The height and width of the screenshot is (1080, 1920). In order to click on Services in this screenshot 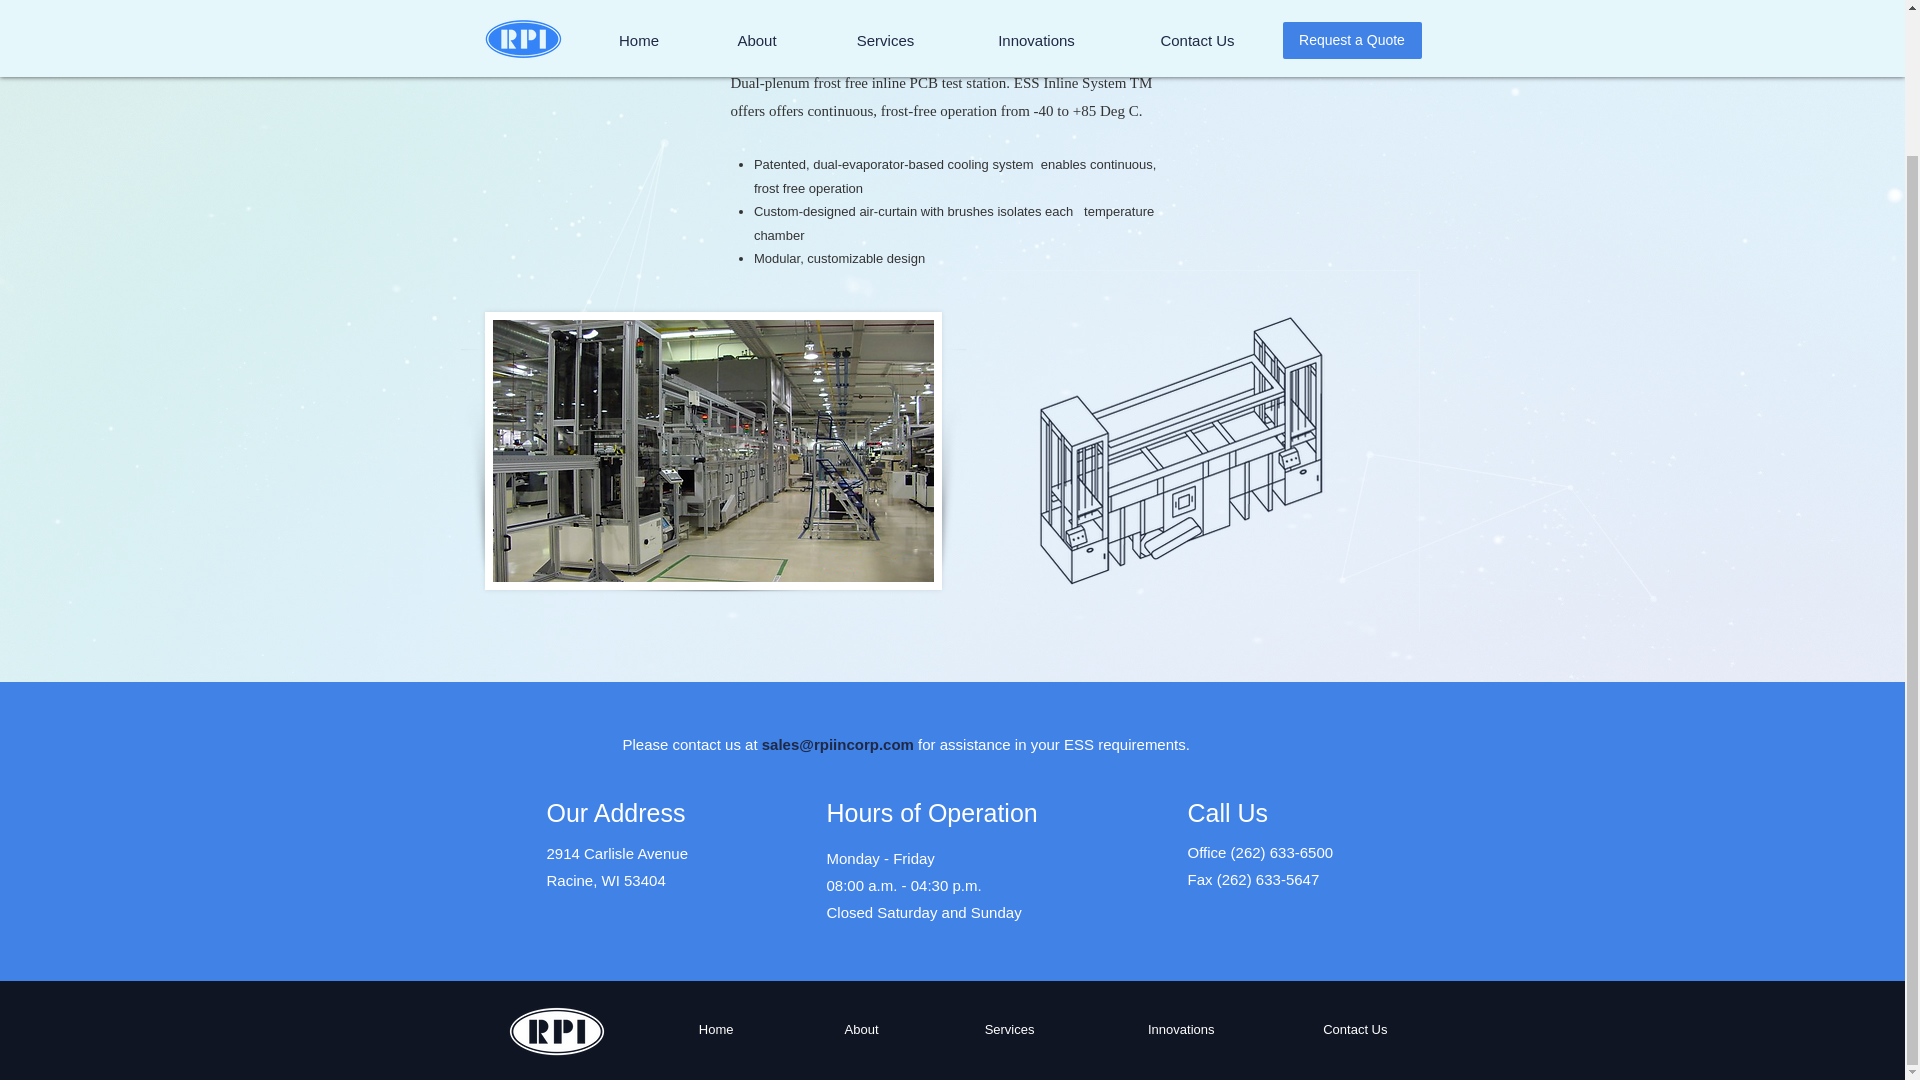, I will do `click(972, 1028)`.